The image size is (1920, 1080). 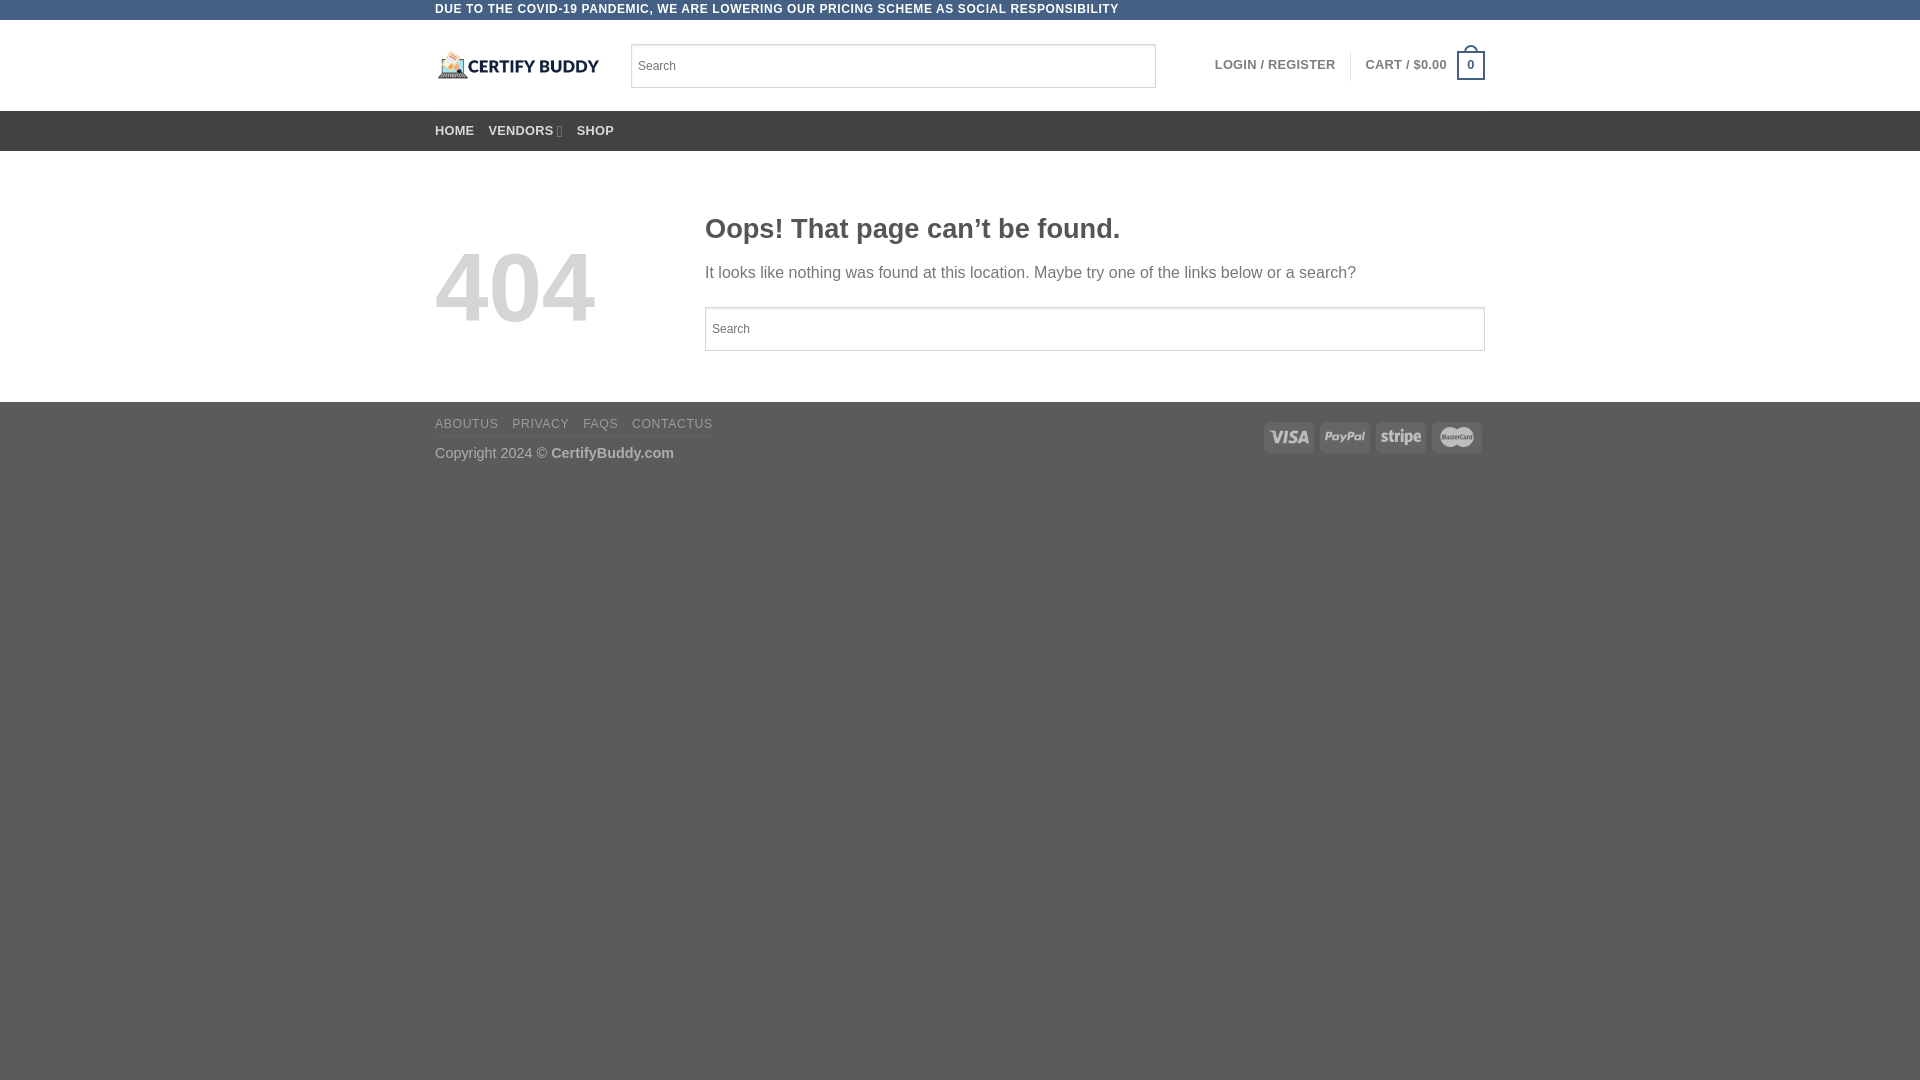 What do you see at coordinates (454, 131) in the screenshot?
I see `HOME` at bounding box center [454, 131].